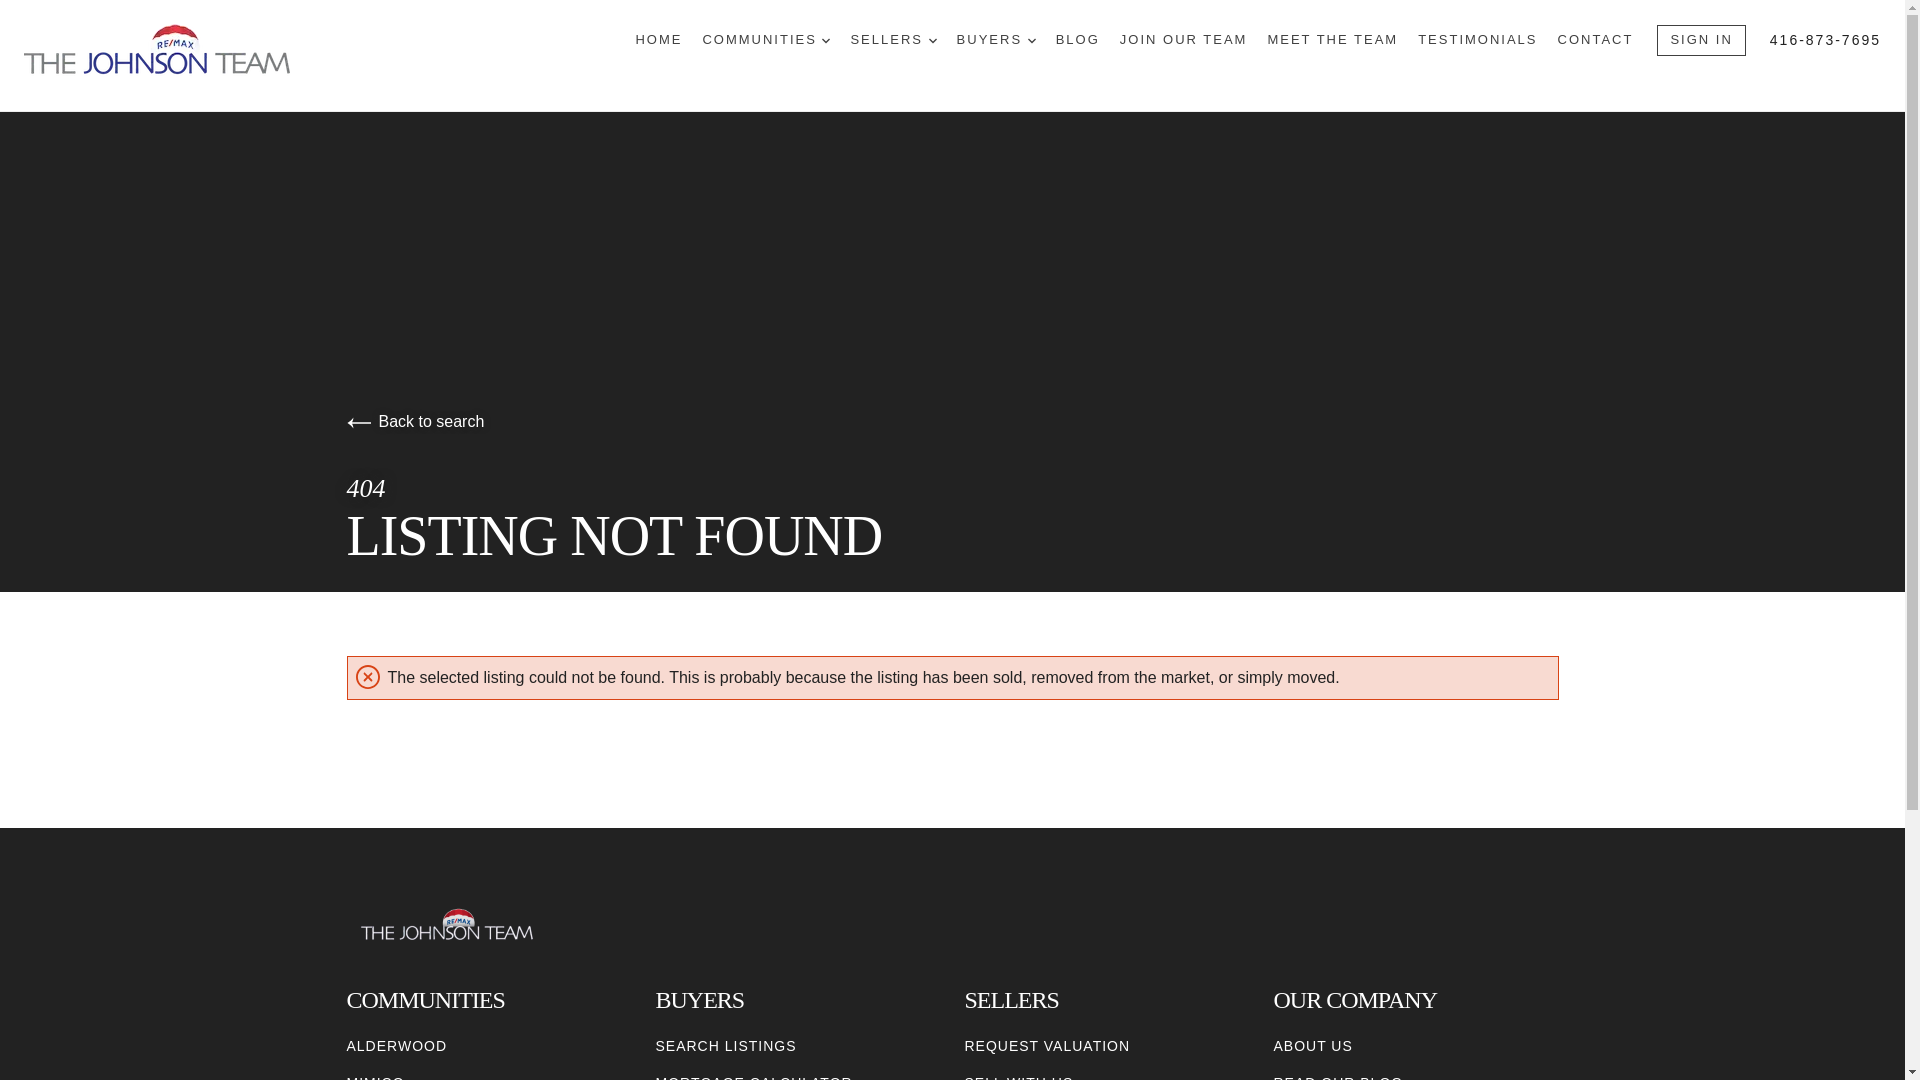 Image resolution: width=1920 pixels, height=1080 pixels. What do you see at coordinates (766, 40) in the screenshot?
I see `COMMUNITIES DROPDOWN ARROW` at bounding box center [766, 40].